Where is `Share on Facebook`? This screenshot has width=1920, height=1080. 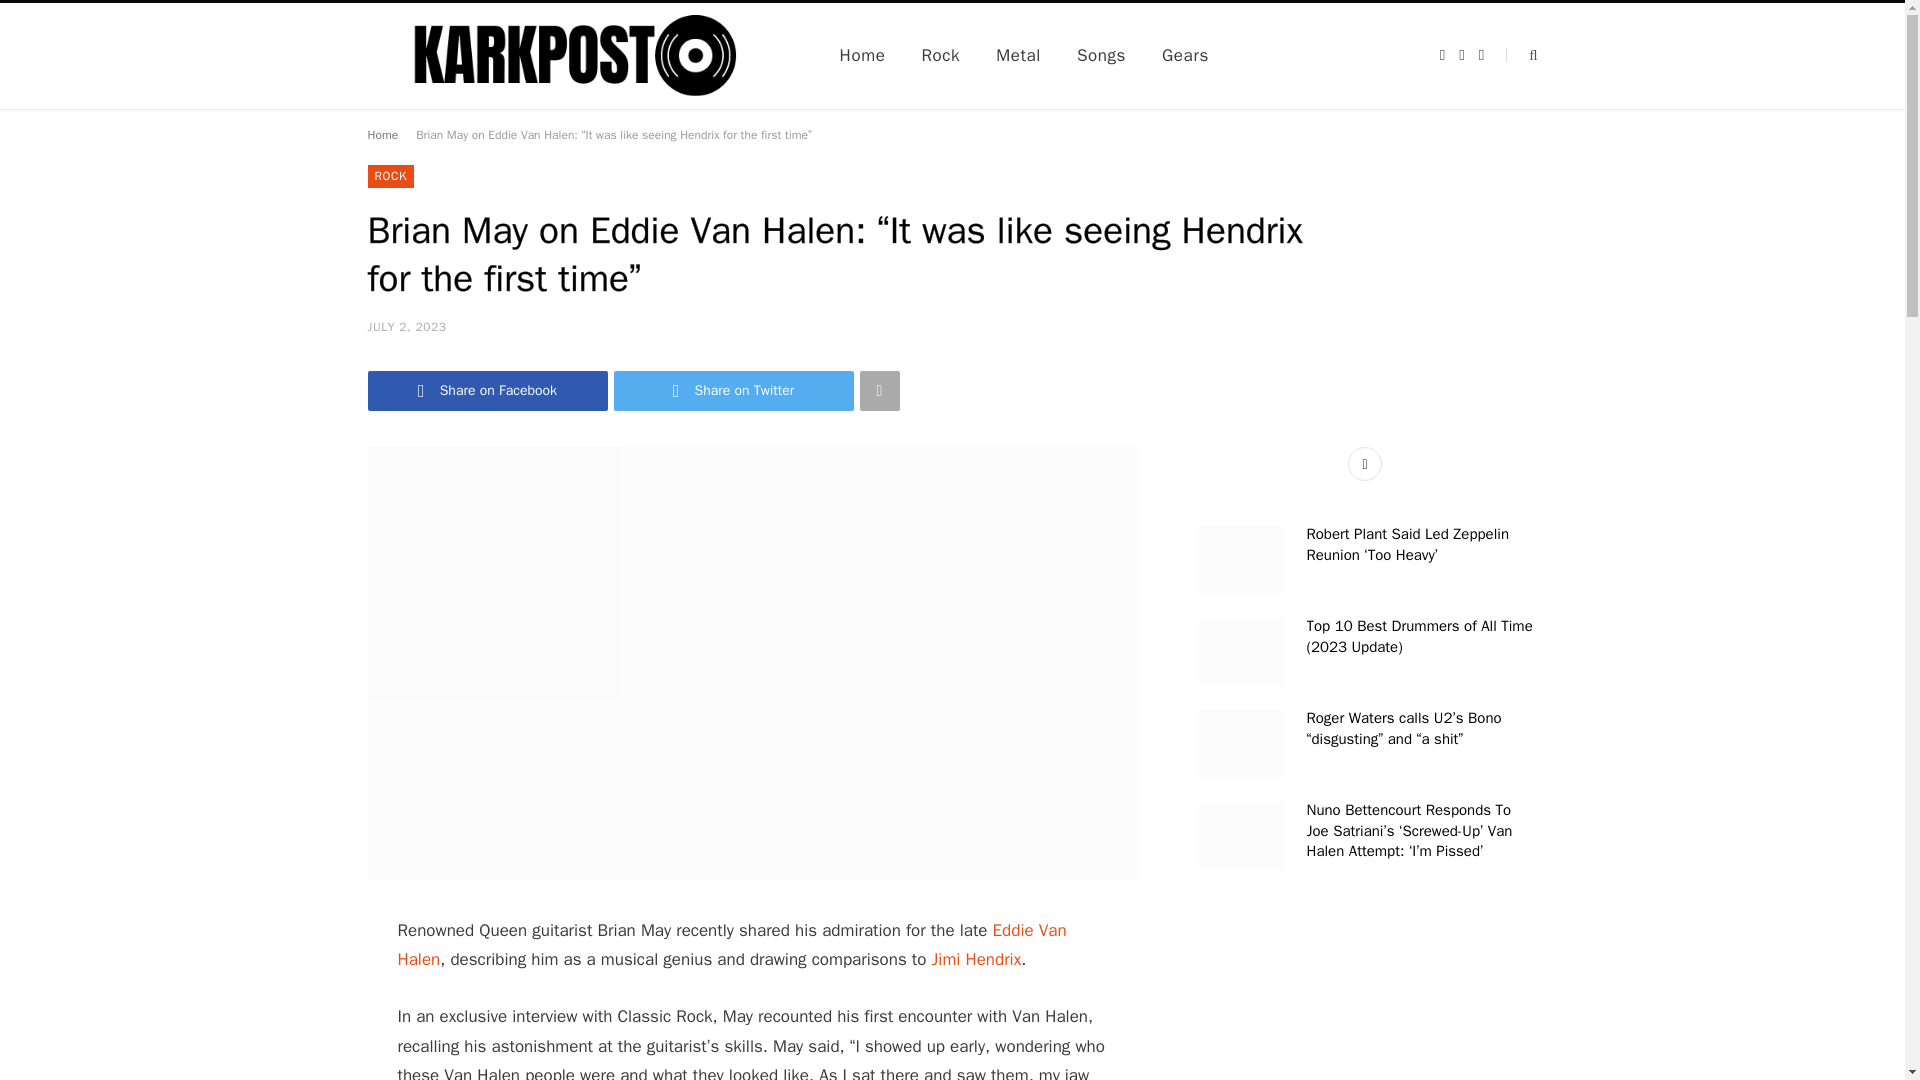 Share on Facebook is located at coordinates (488, 391).